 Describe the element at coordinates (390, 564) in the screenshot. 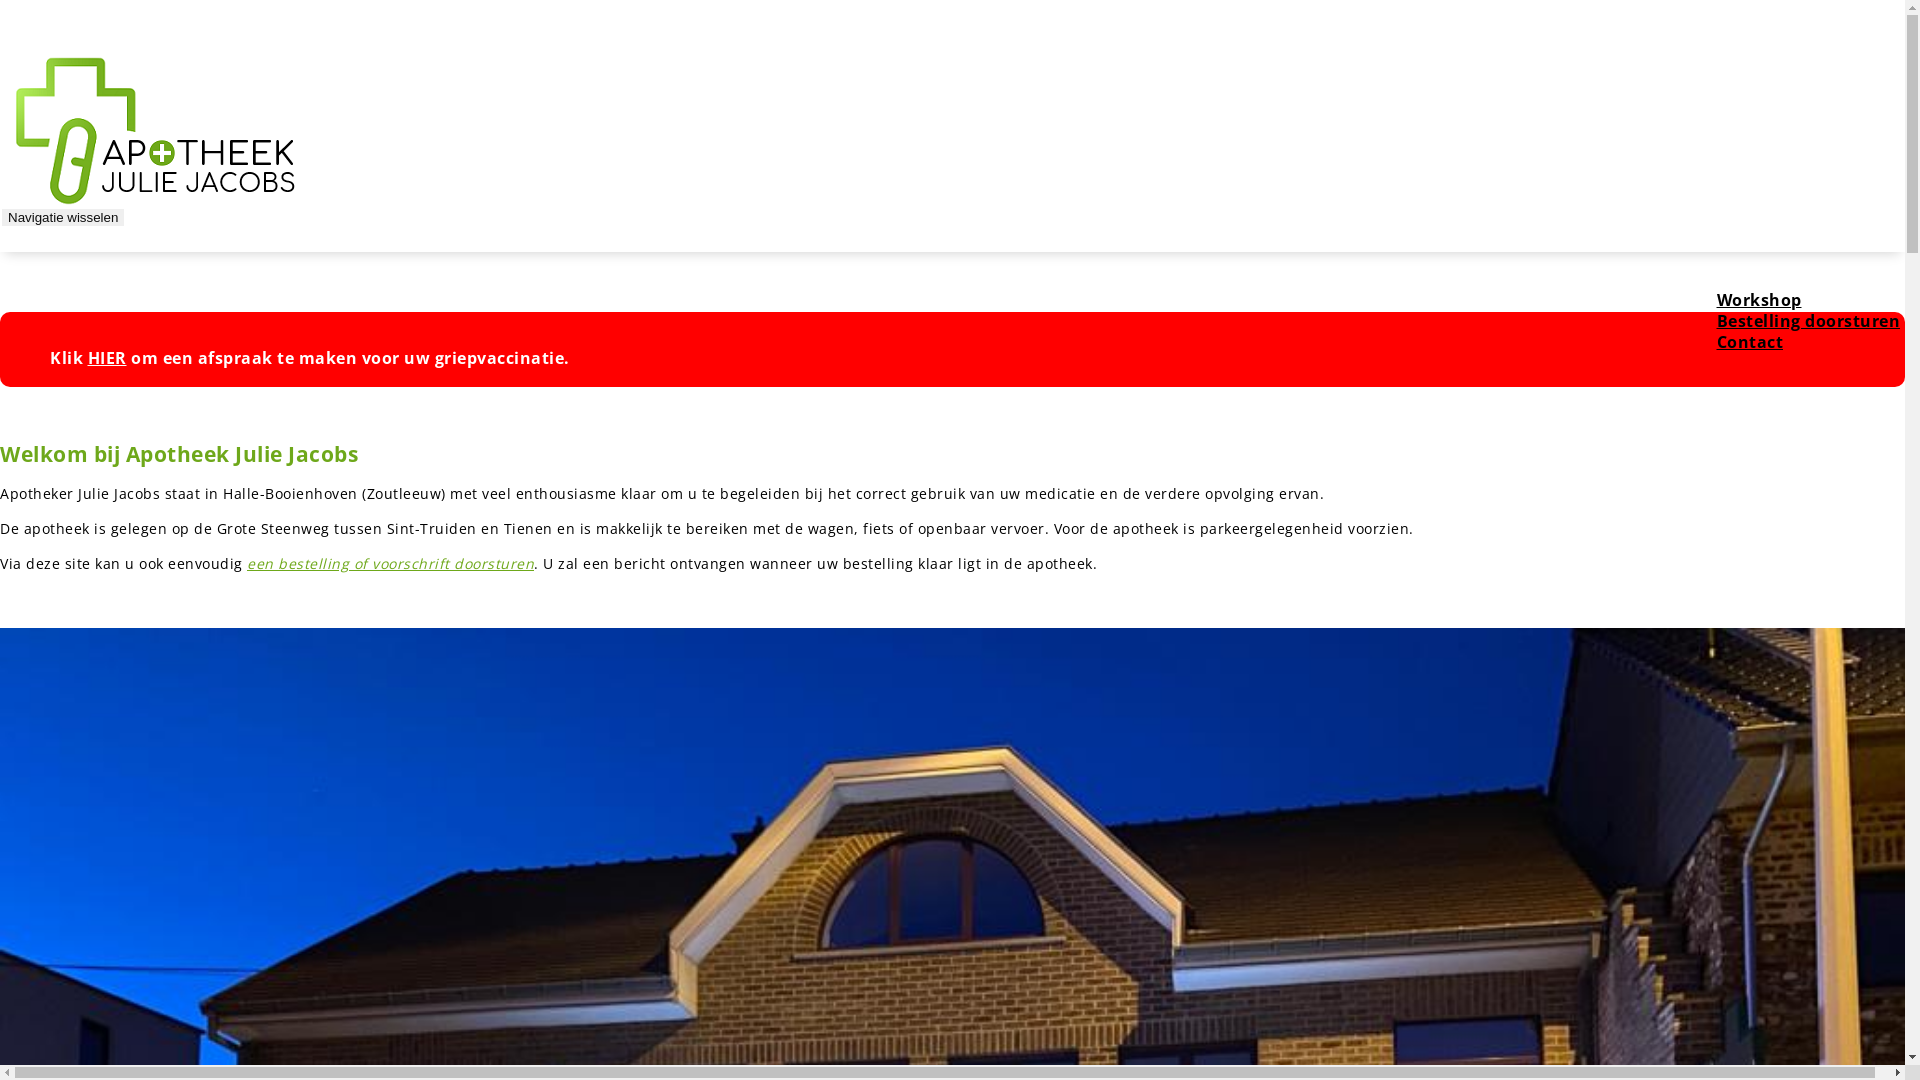

I see `een bestelling of voorschrift doorsturen` at that location.